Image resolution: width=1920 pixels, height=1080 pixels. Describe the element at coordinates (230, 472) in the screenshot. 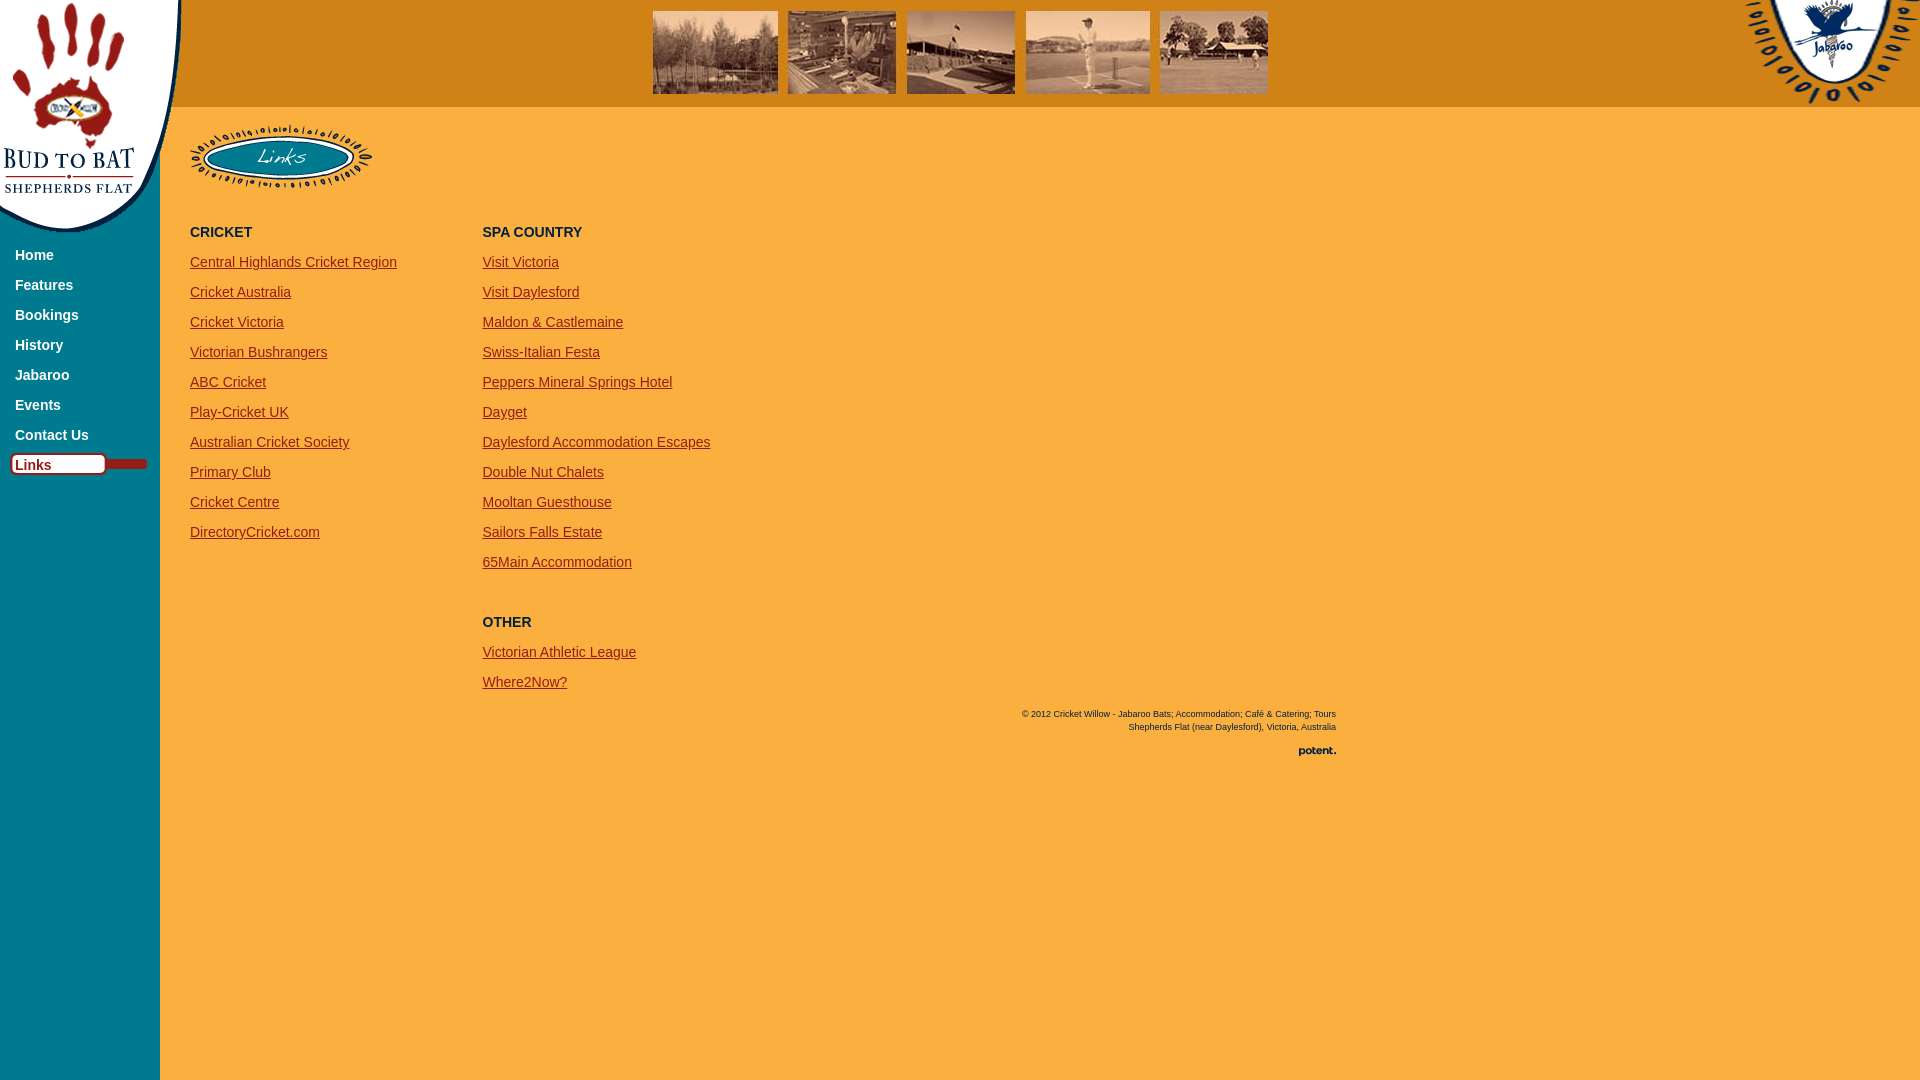

I see `Primary Club` at that location.